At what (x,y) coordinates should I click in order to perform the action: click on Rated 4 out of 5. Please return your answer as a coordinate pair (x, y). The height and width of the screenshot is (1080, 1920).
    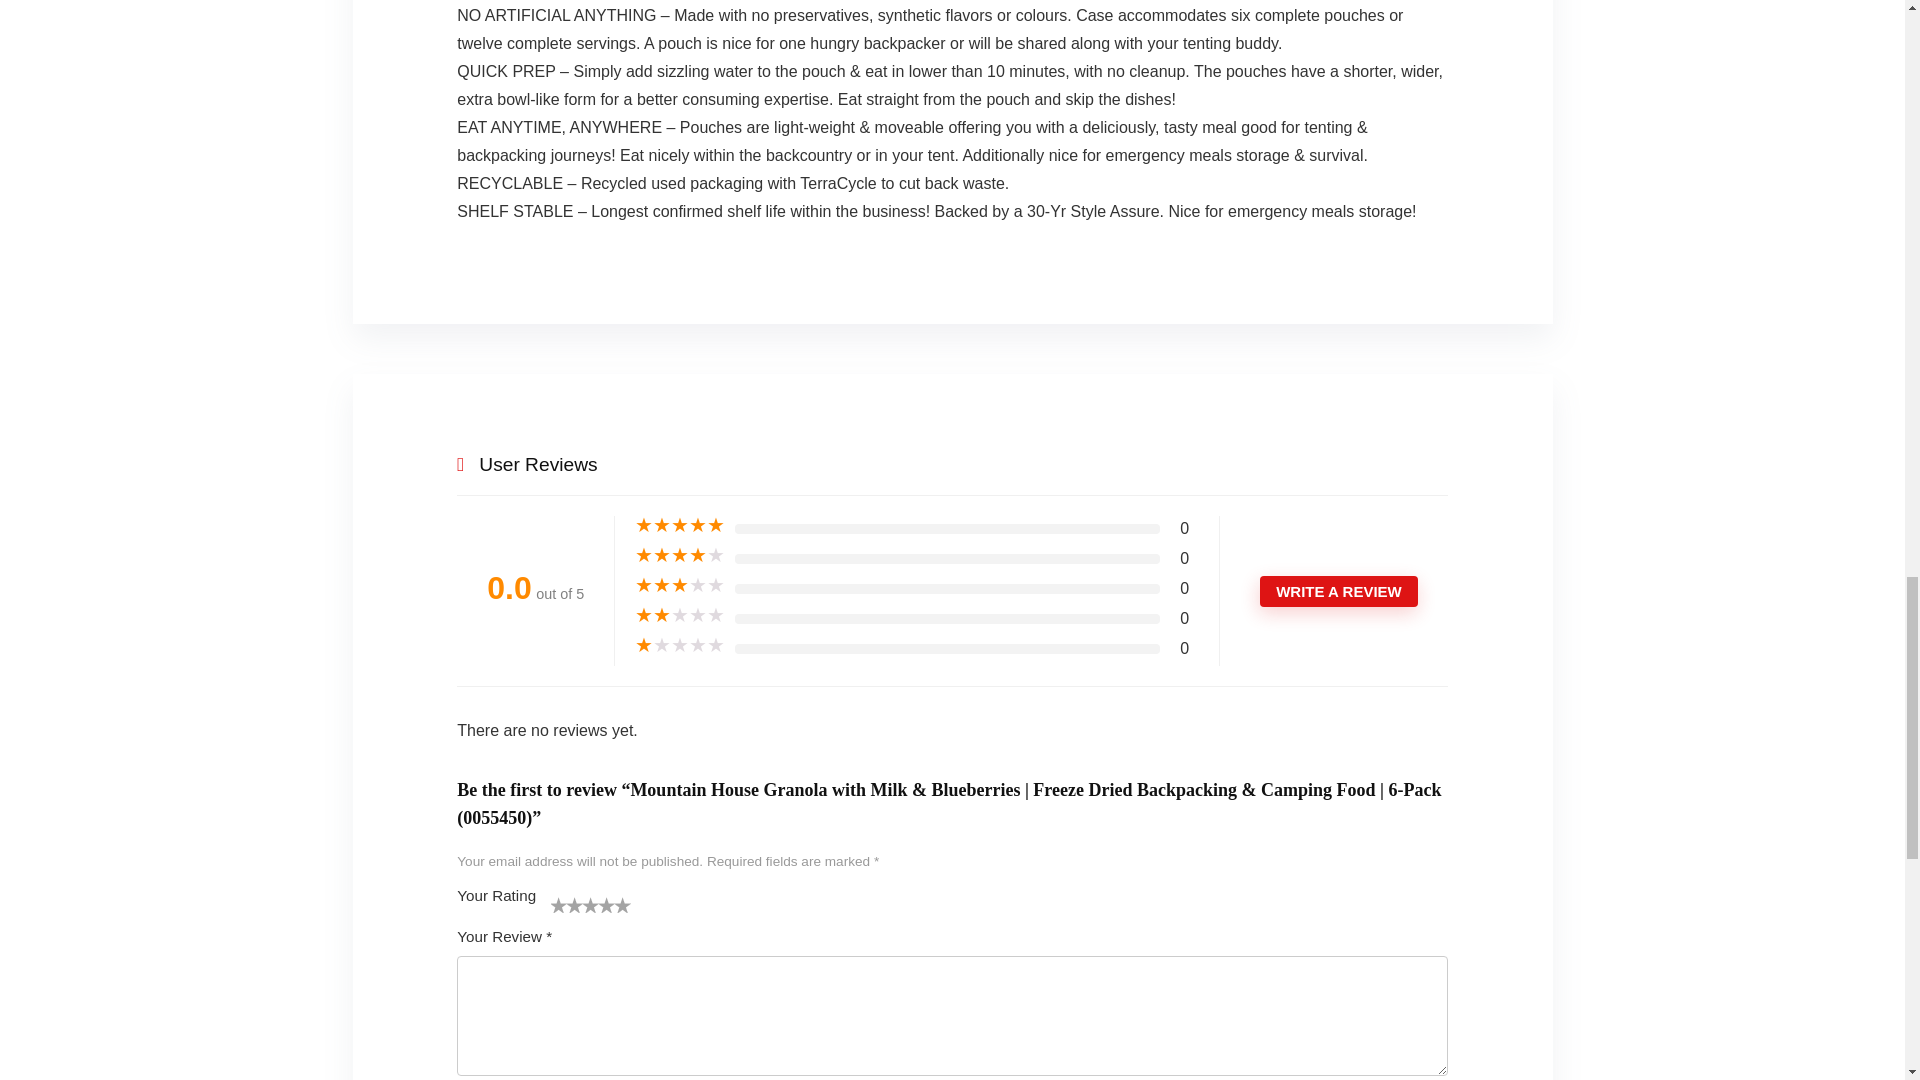
    Looking at the image, I should click on (680, 556).